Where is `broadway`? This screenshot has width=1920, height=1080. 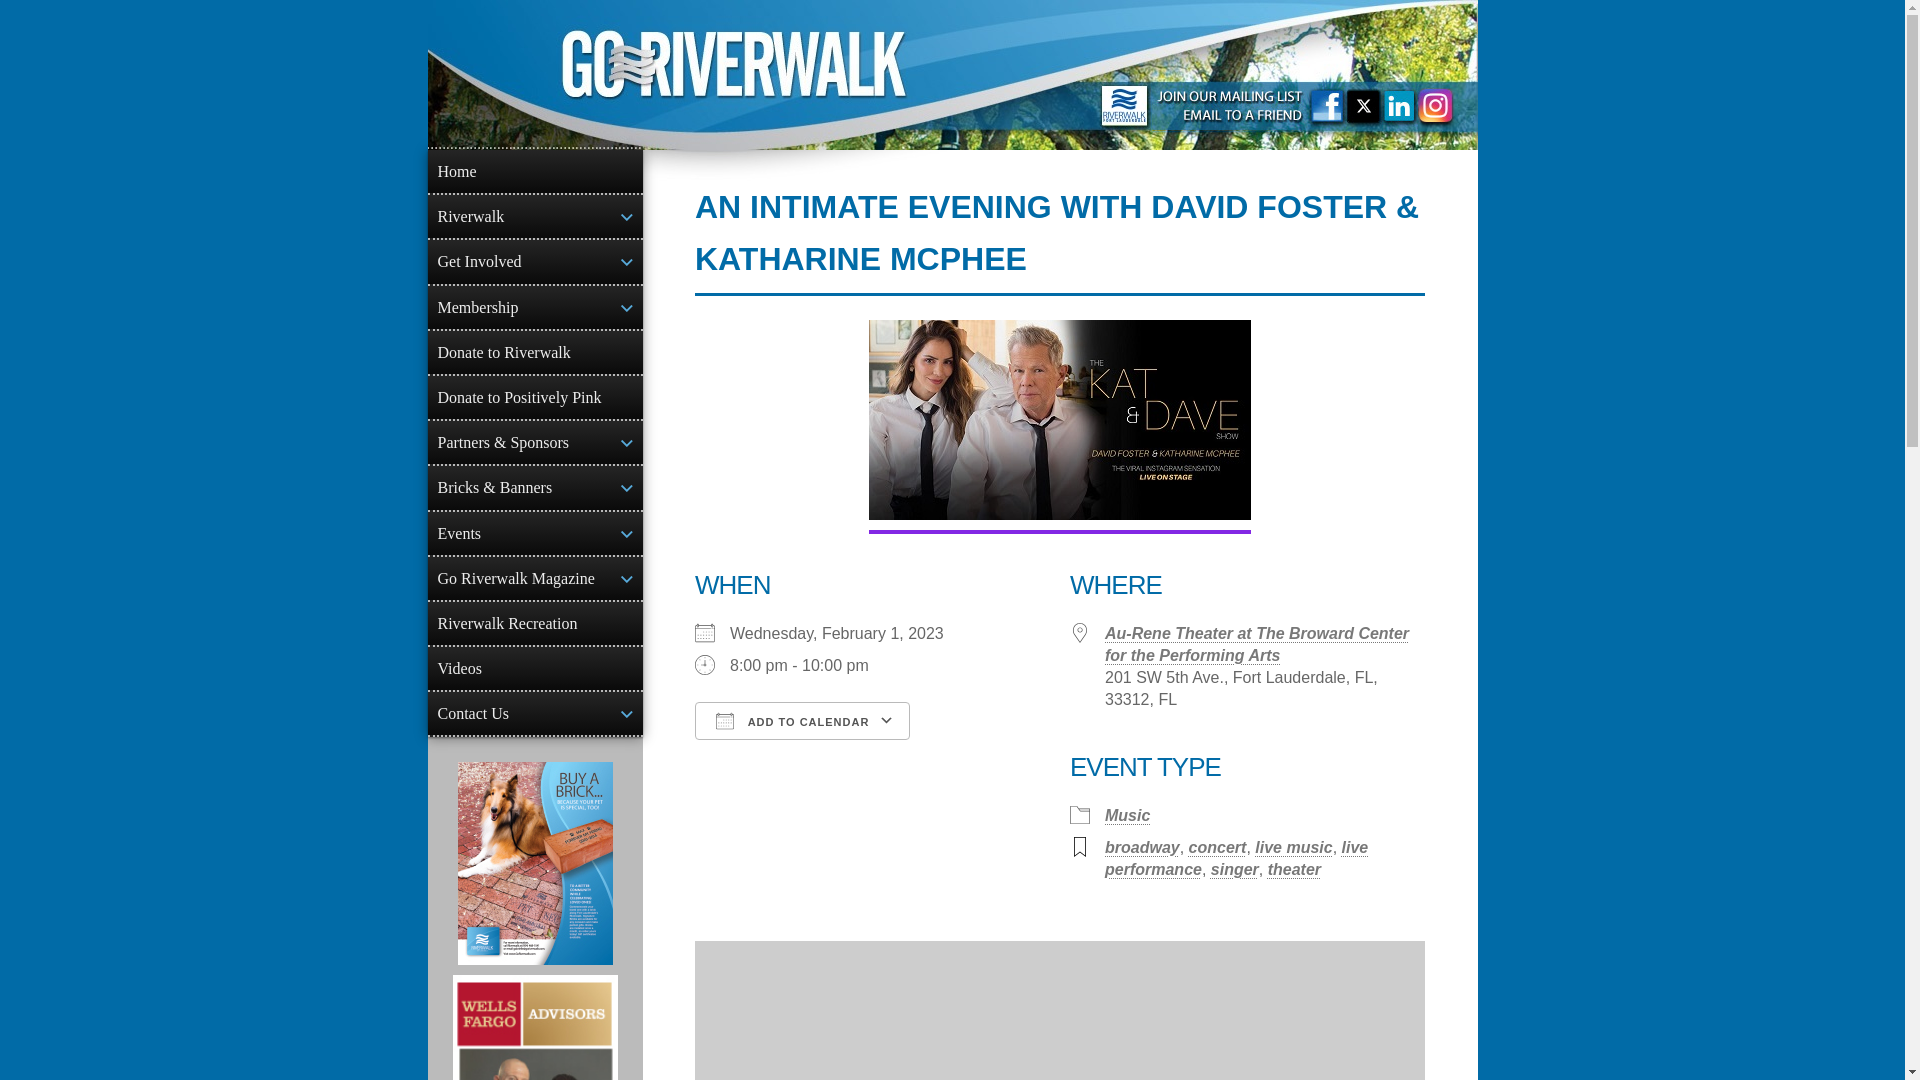
broadway is located at coordinates (1142, 848).